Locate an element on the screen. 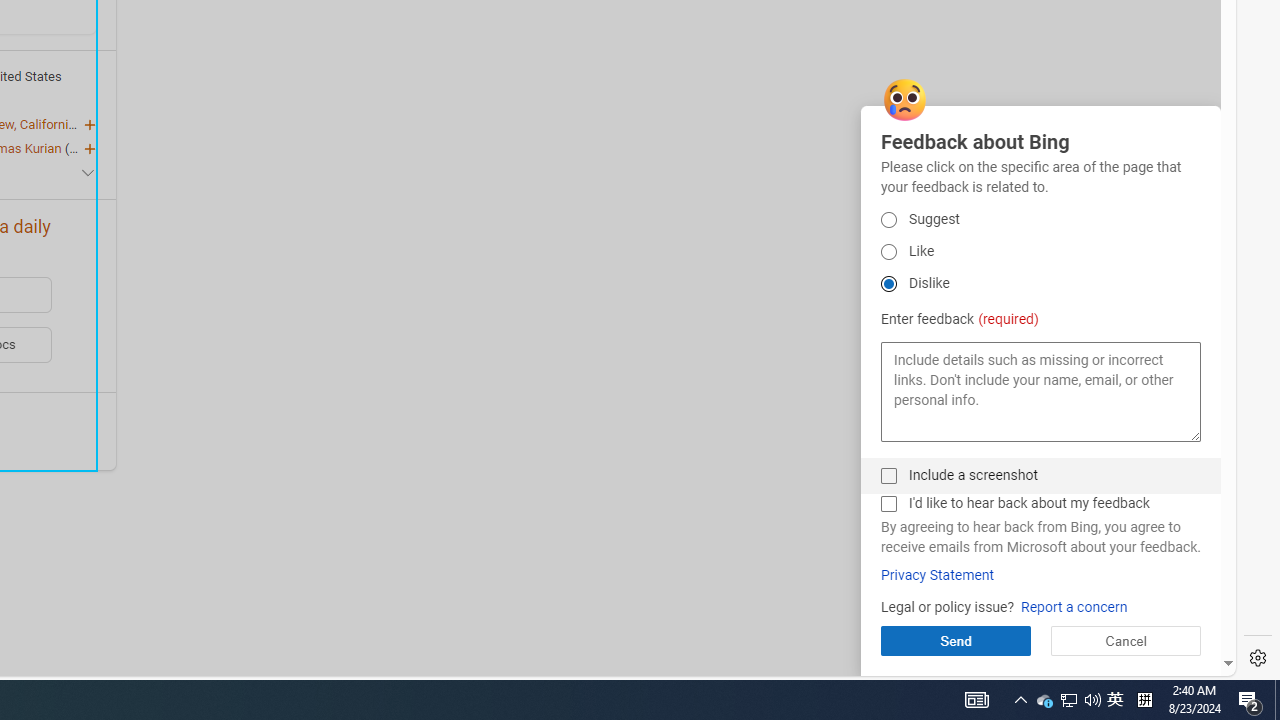  Suggest is located at coordinates (888, 476).